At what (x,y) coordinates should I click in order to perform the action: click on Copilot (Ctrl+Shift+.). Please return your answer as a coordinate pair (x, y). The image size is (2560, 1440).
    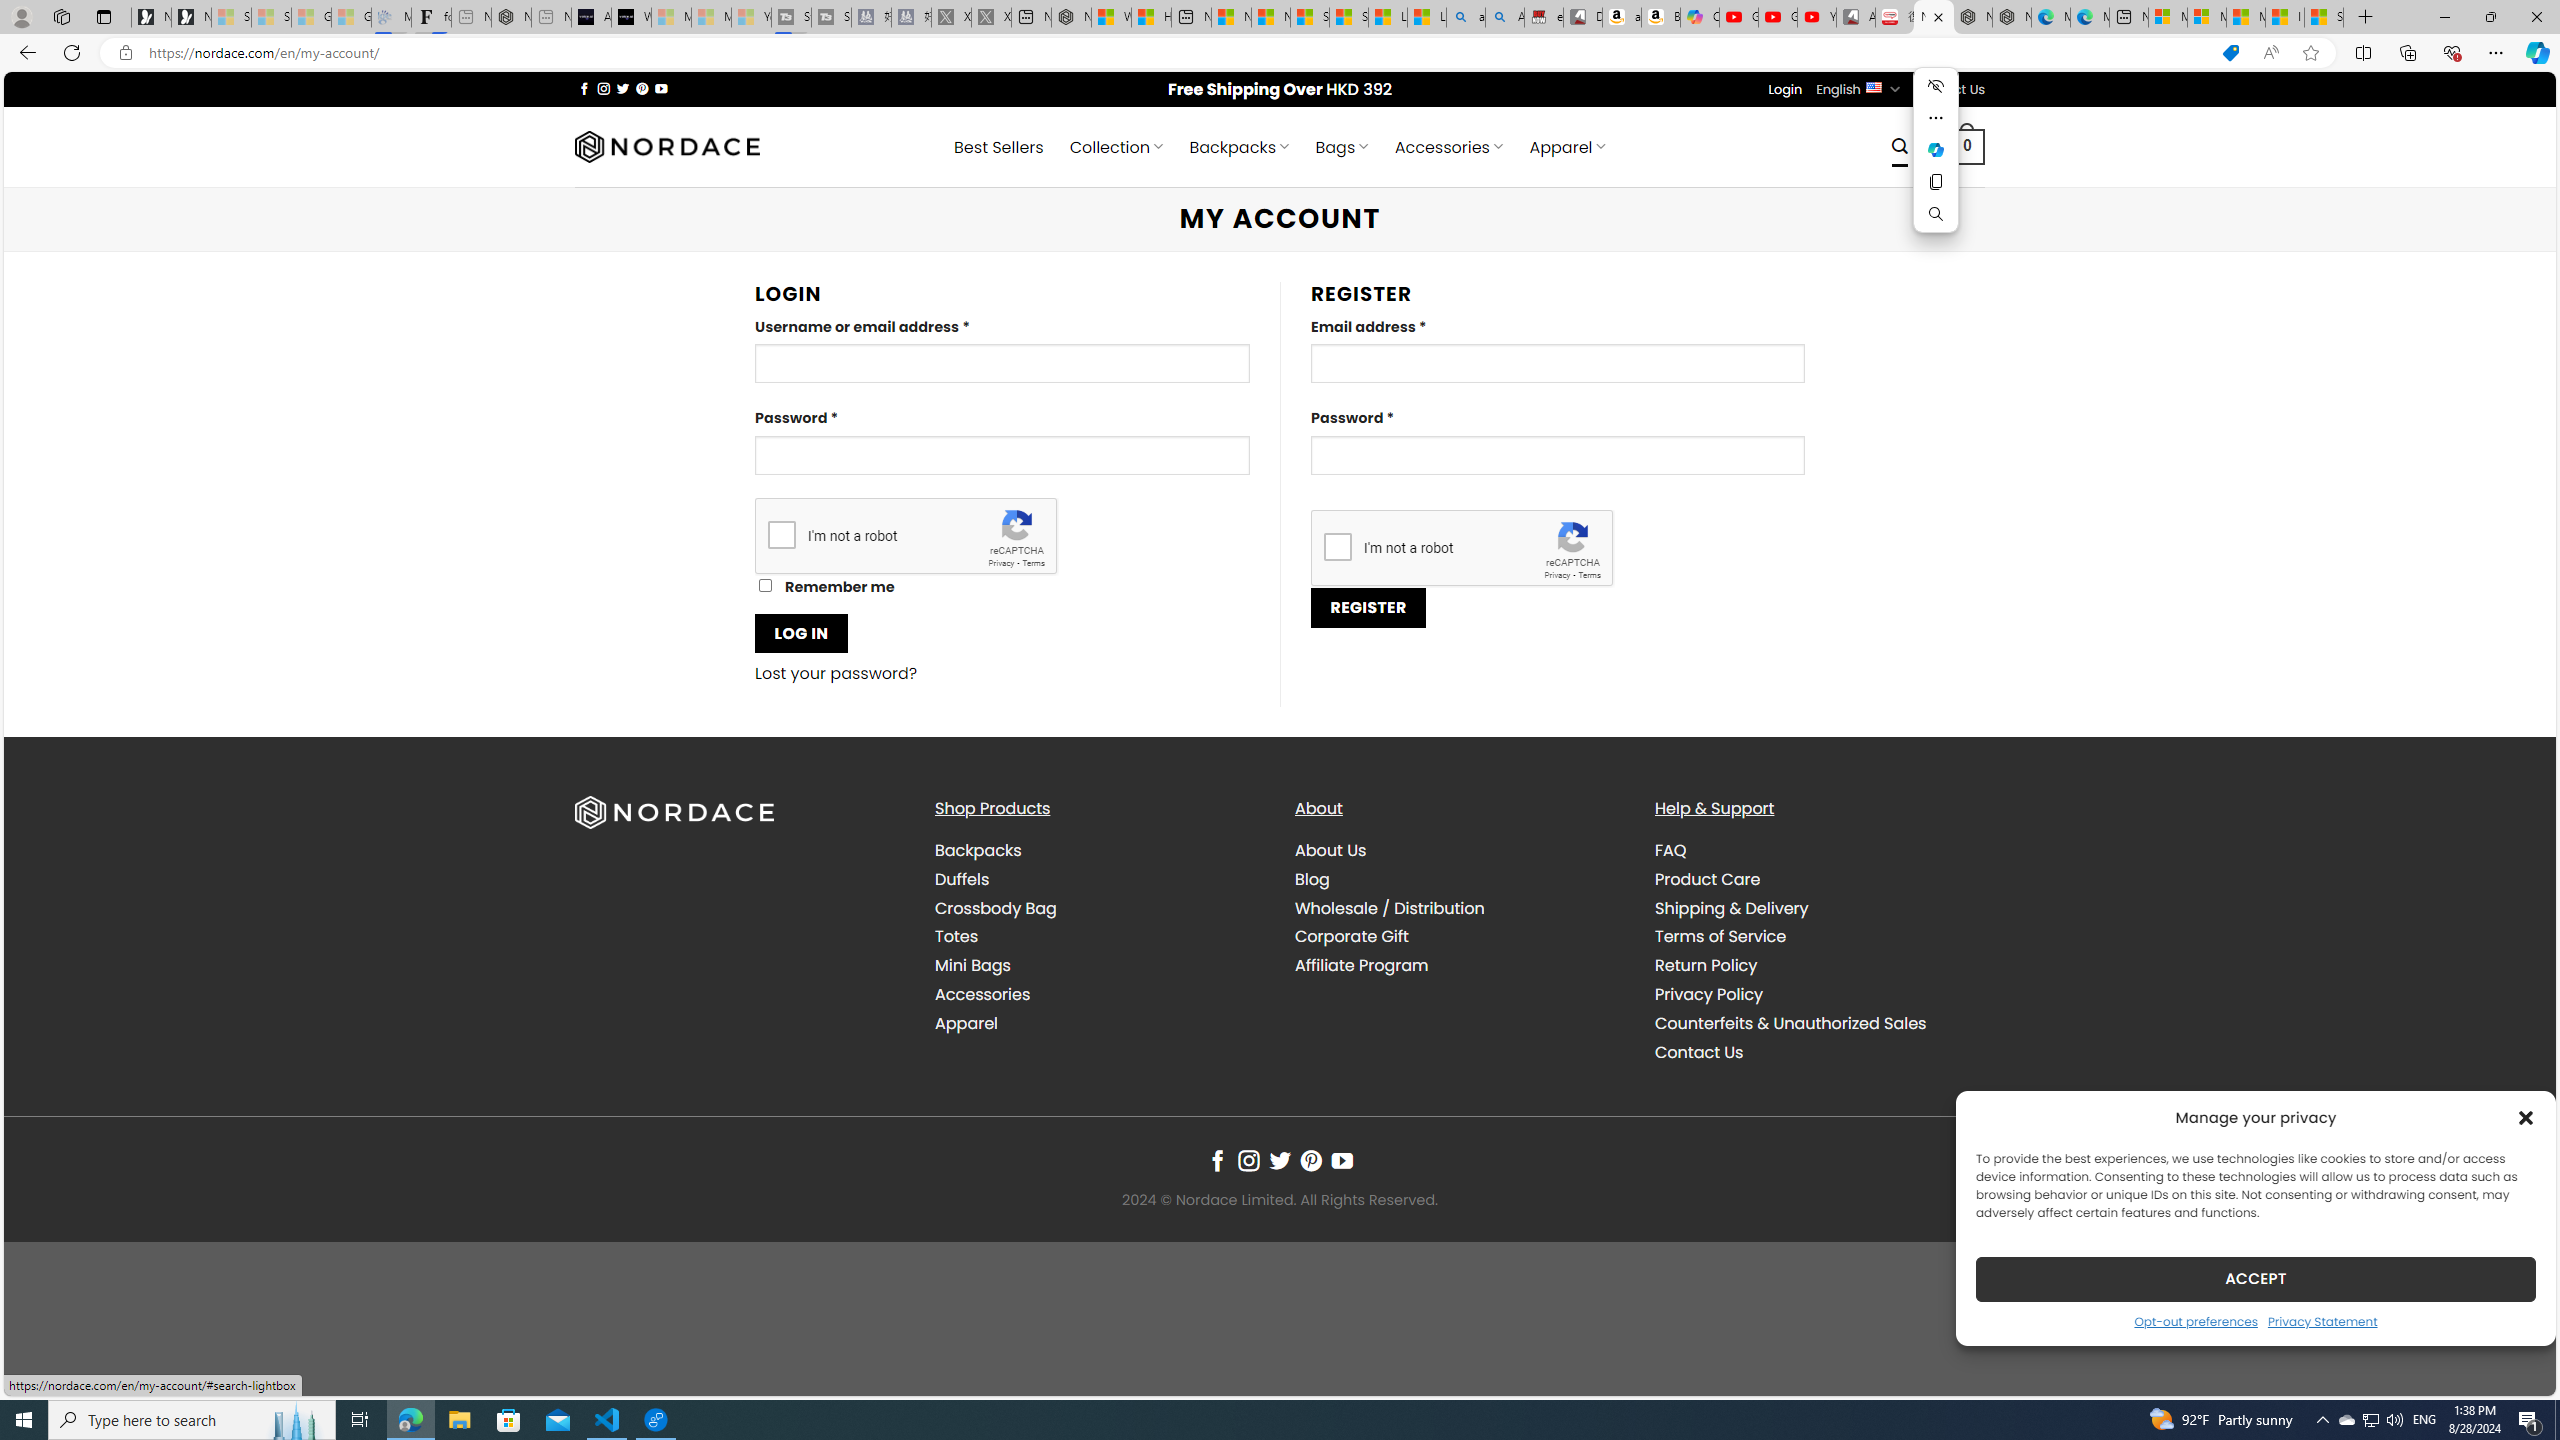
    Looking at the image, I should click on (2536, 52).